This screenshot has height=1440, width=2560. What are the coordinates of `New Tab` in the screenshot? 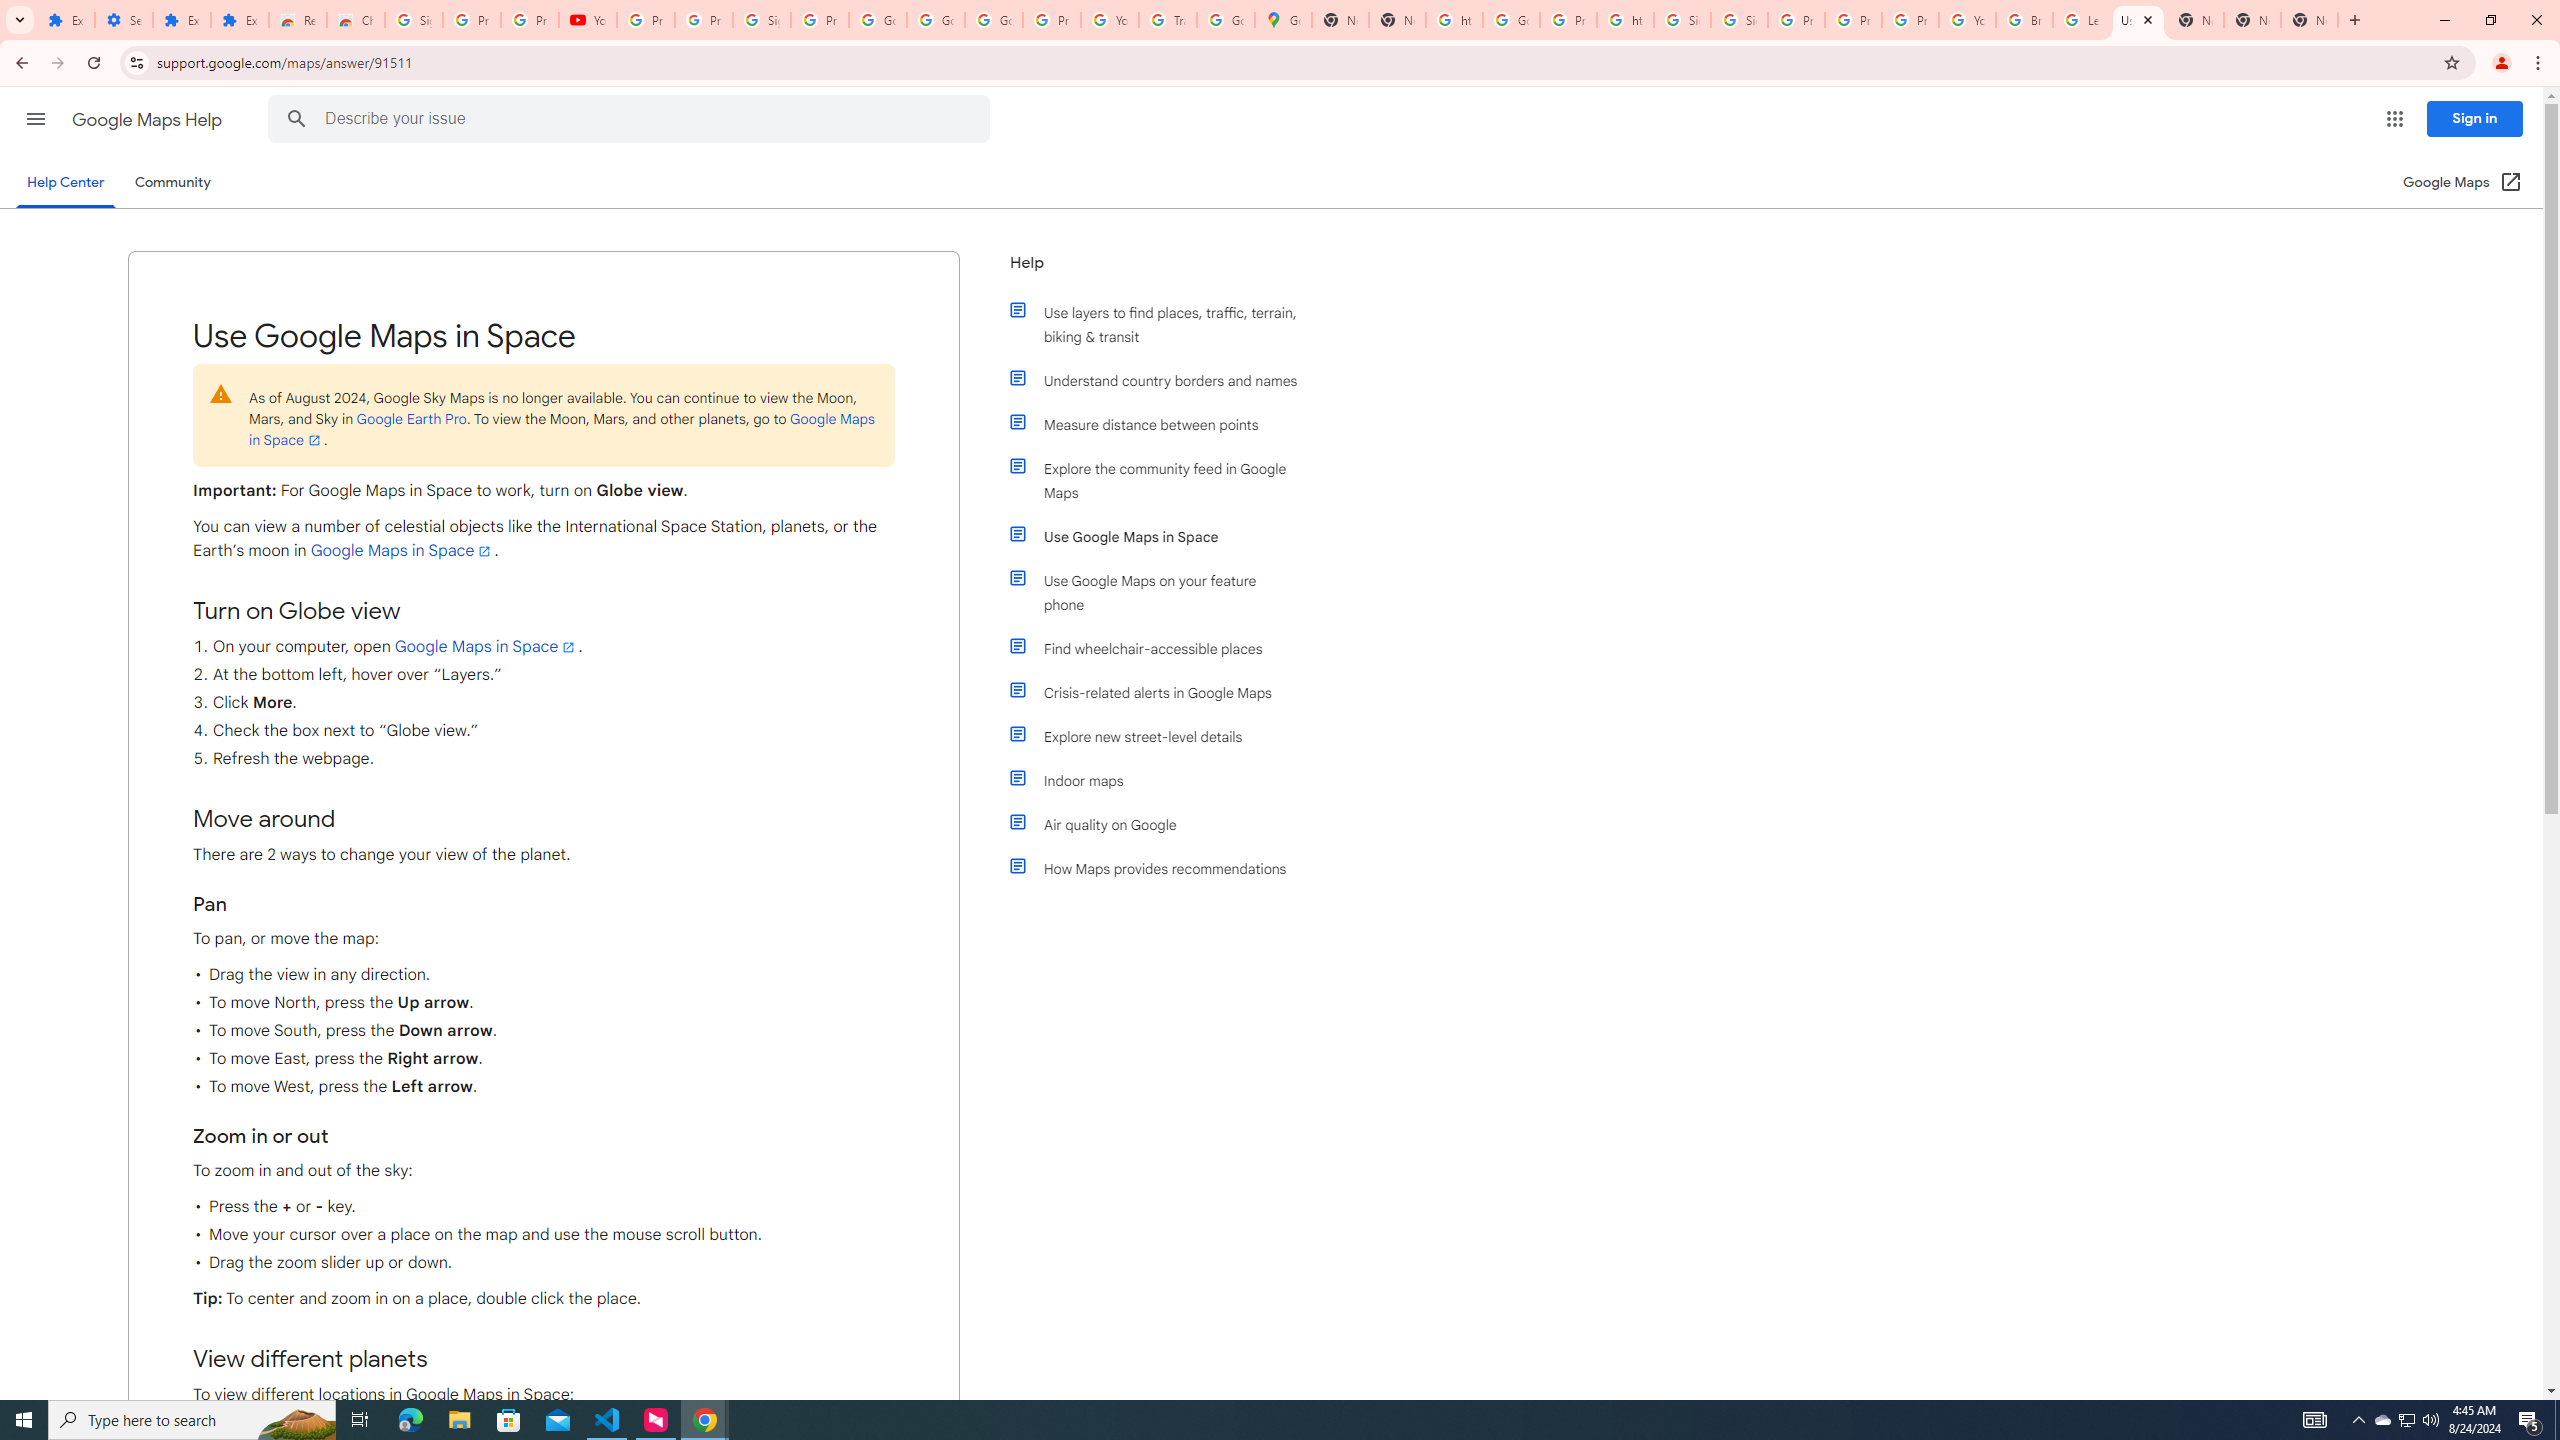 It's located at (2252, 20).